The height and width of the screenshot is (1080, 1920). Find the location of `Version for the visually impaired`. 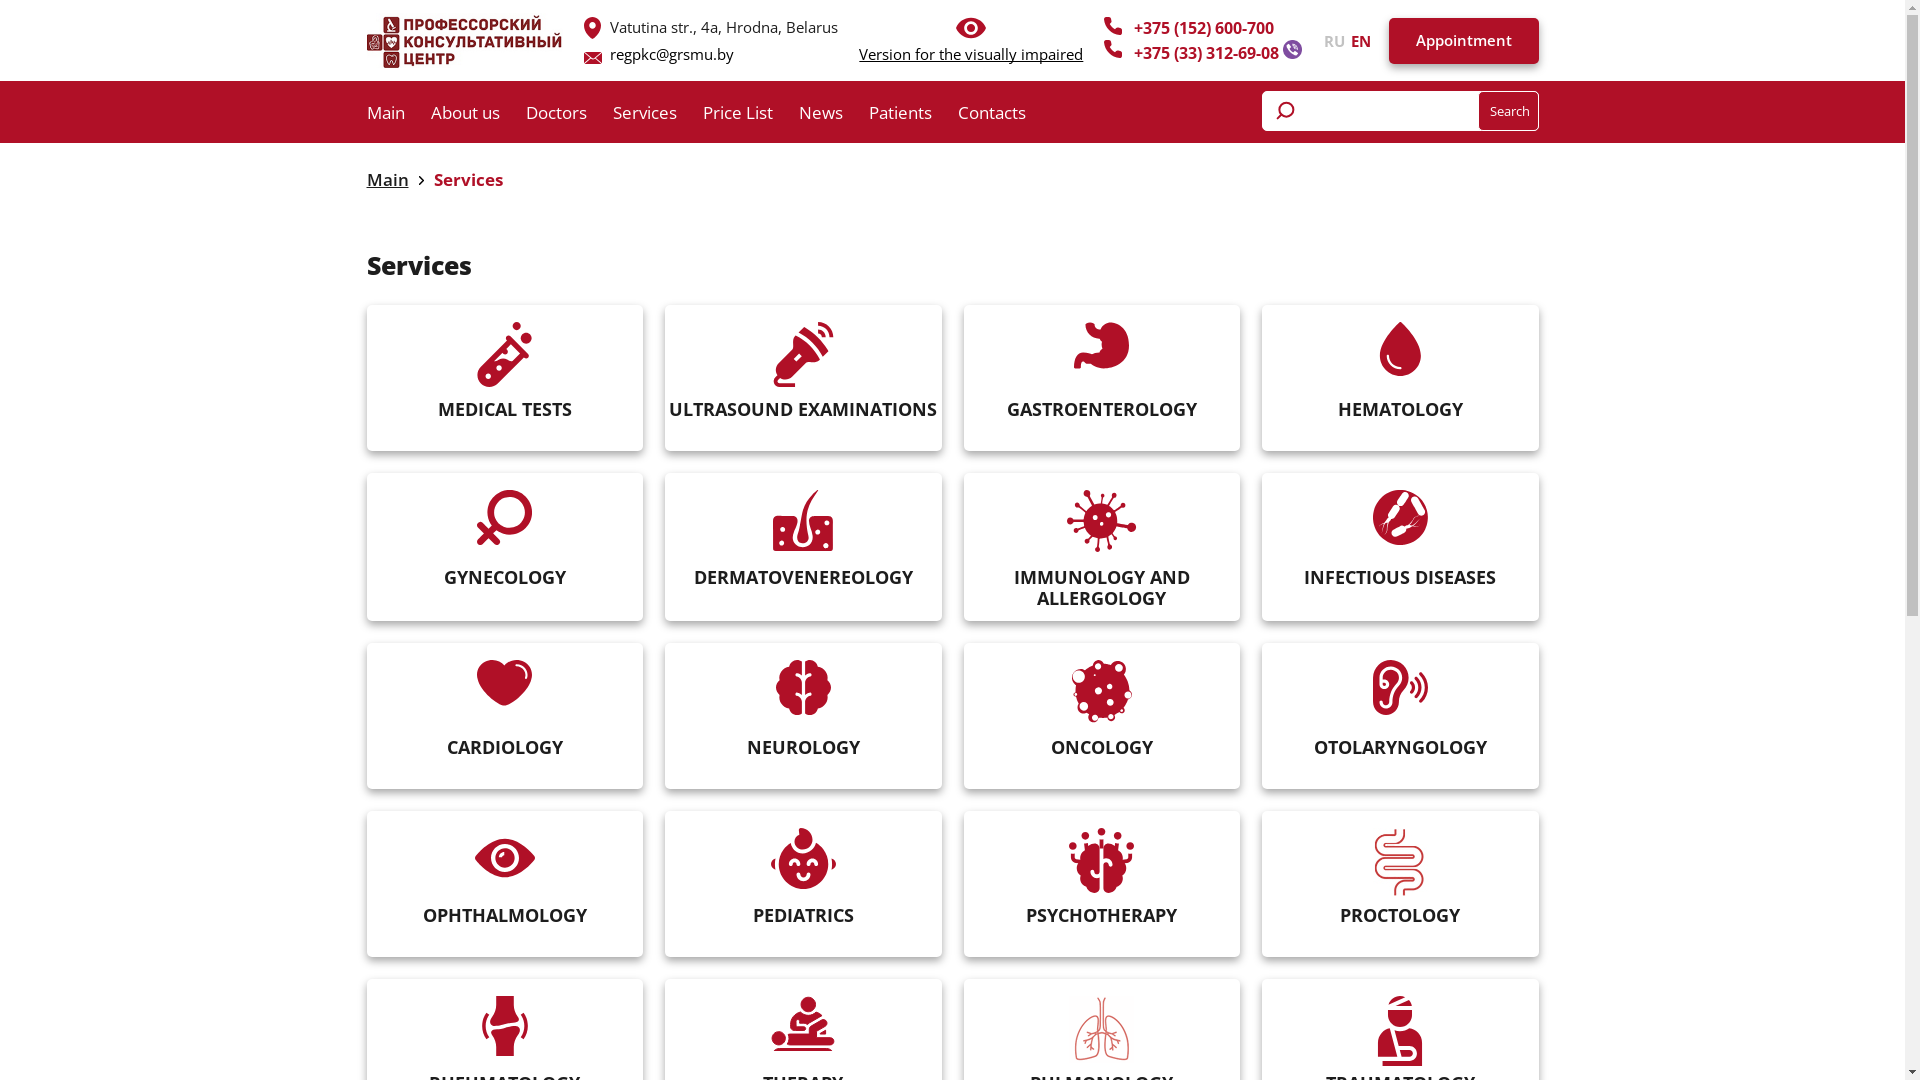

Version for the visually impaired is located at coordinates (971, 54).